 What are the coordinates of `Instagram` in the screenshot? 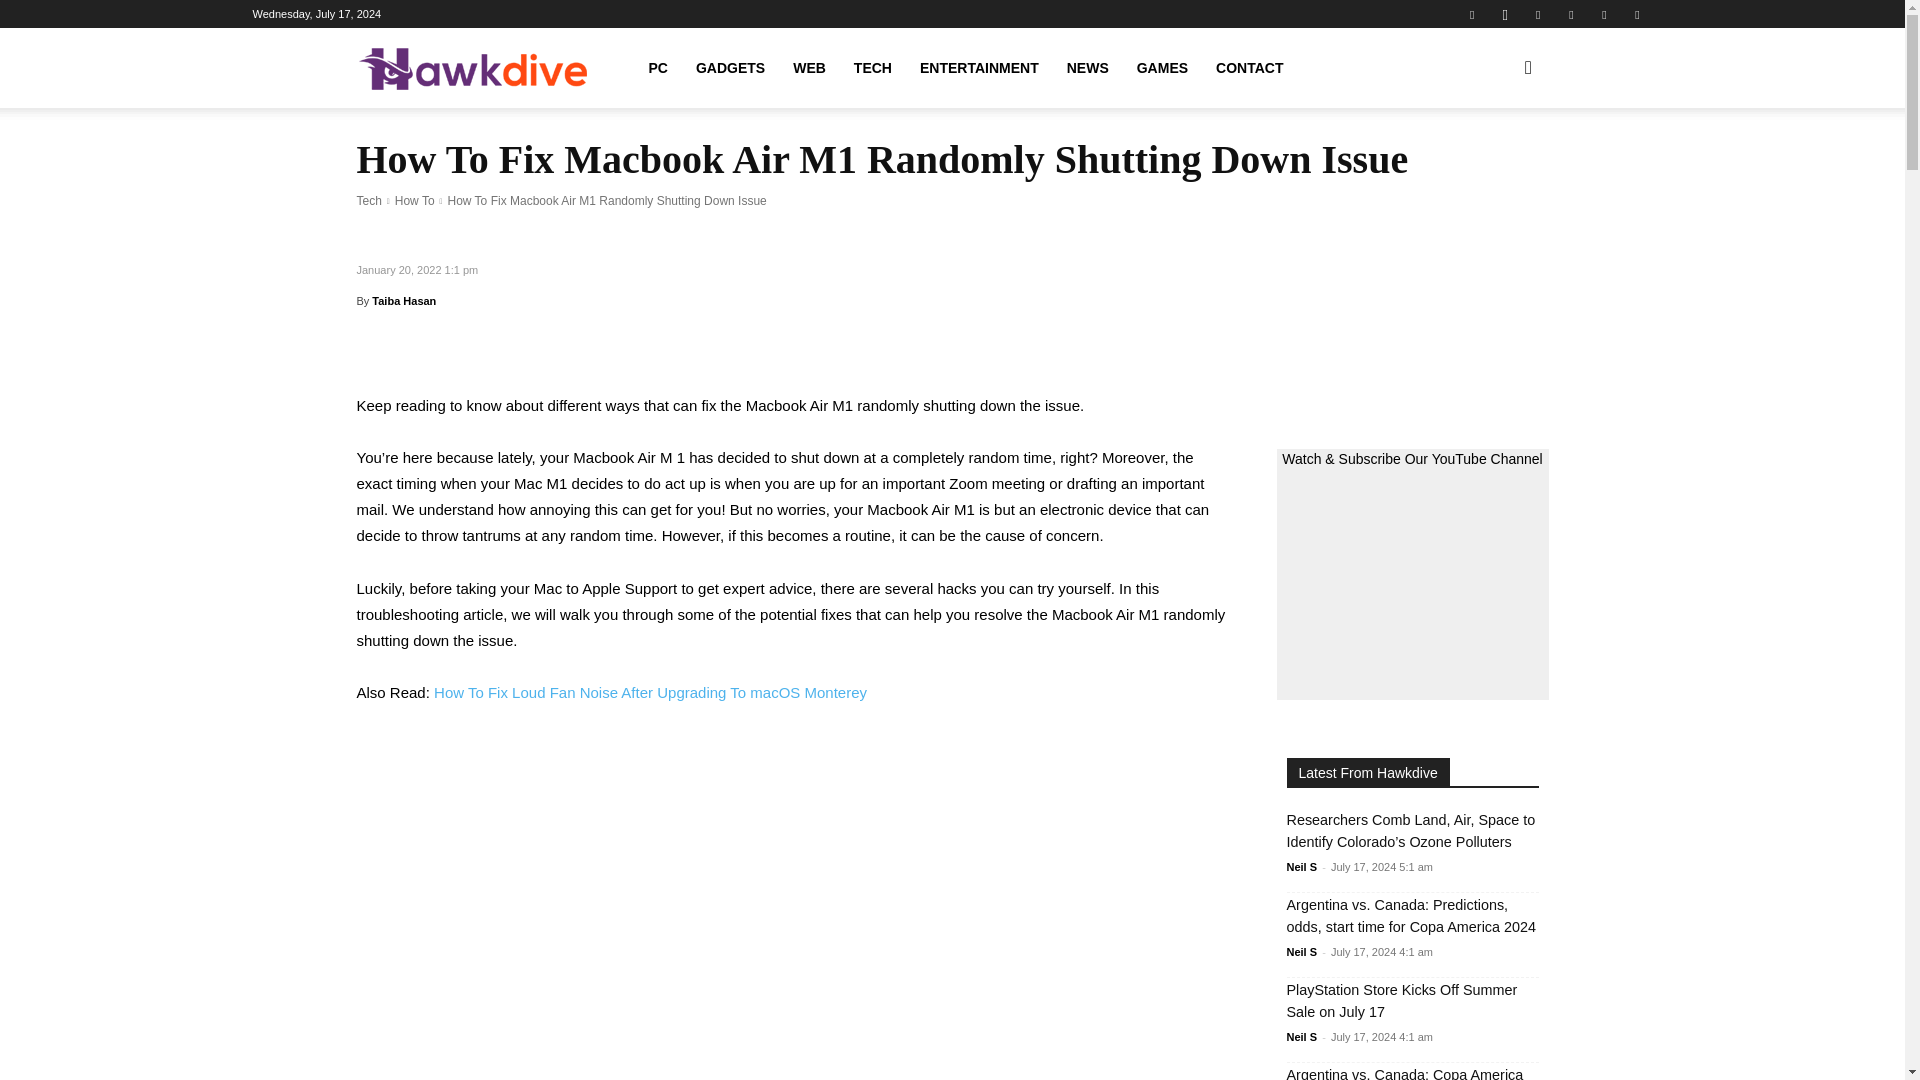 It's located at (1504, 14).